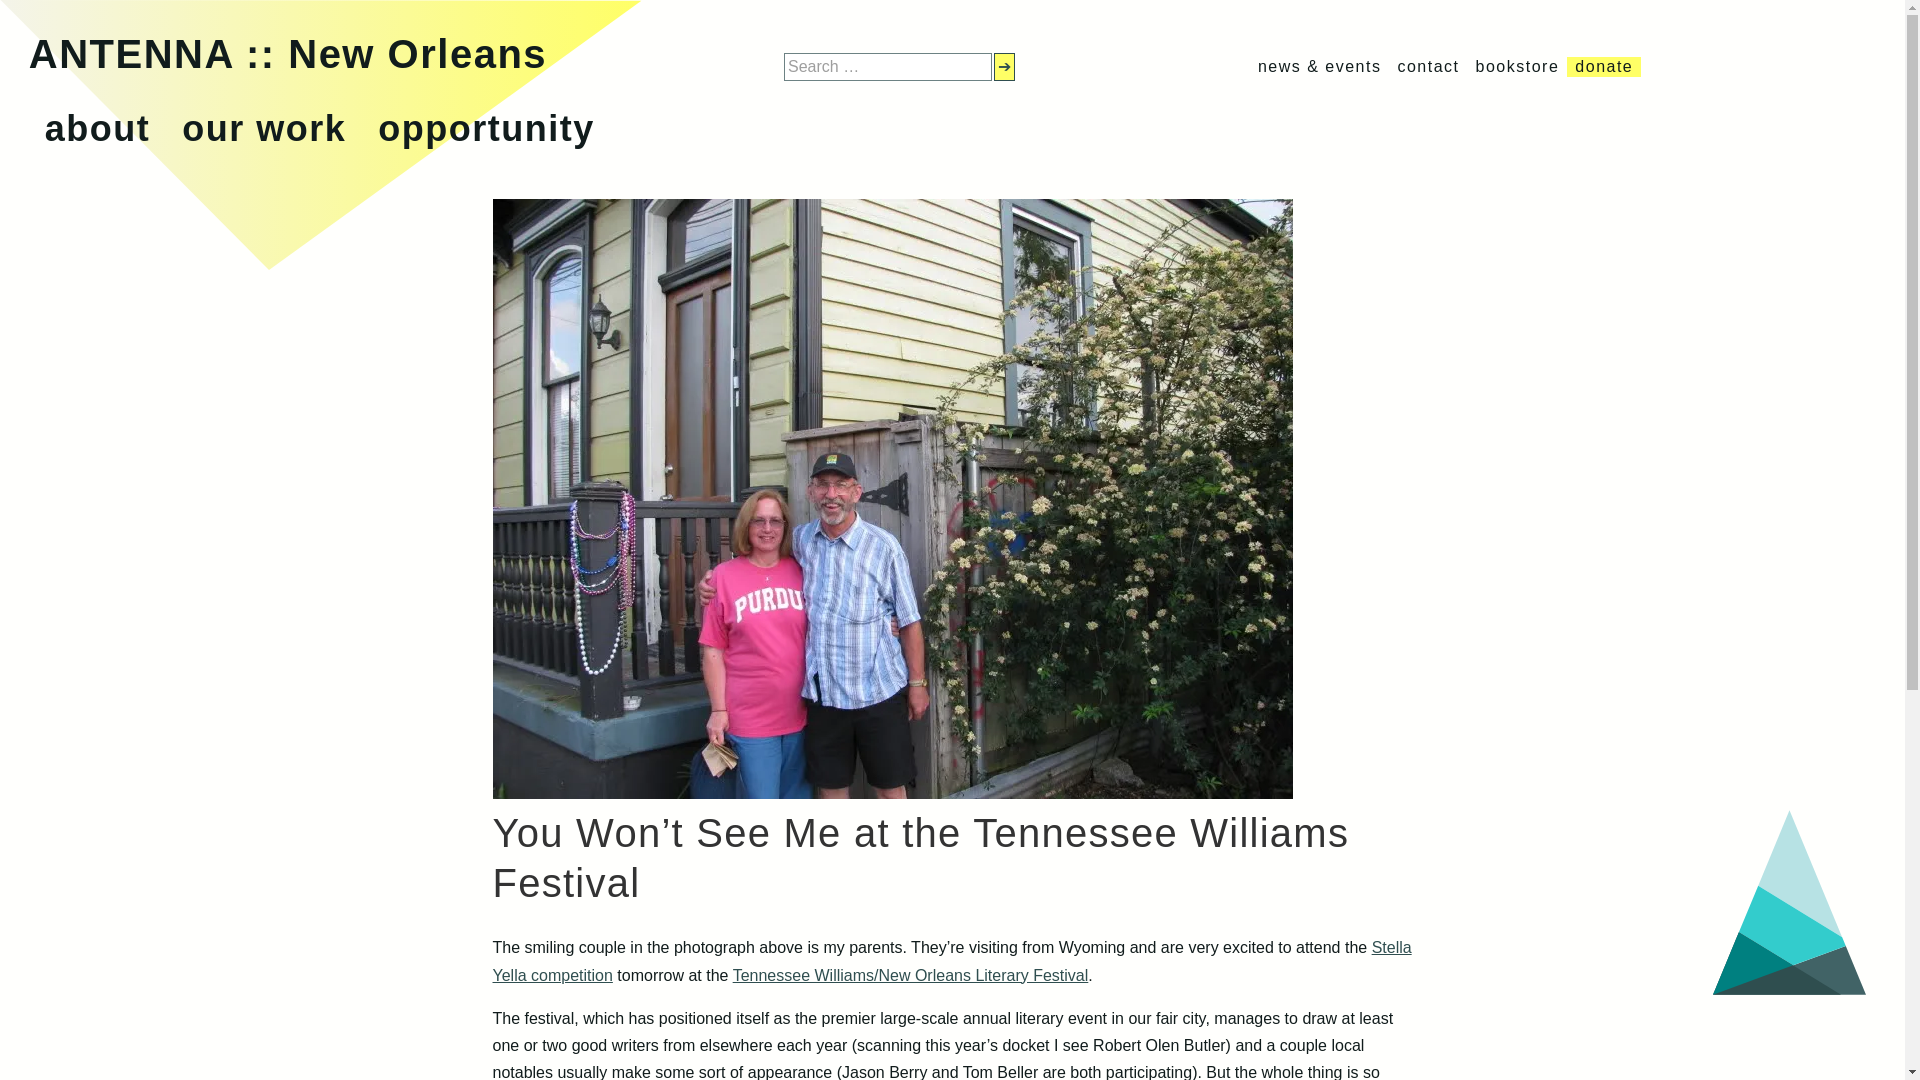  Describe the element at coordinates (951, 960) in the screenshot. I see `Stella Yella competition` at that location.